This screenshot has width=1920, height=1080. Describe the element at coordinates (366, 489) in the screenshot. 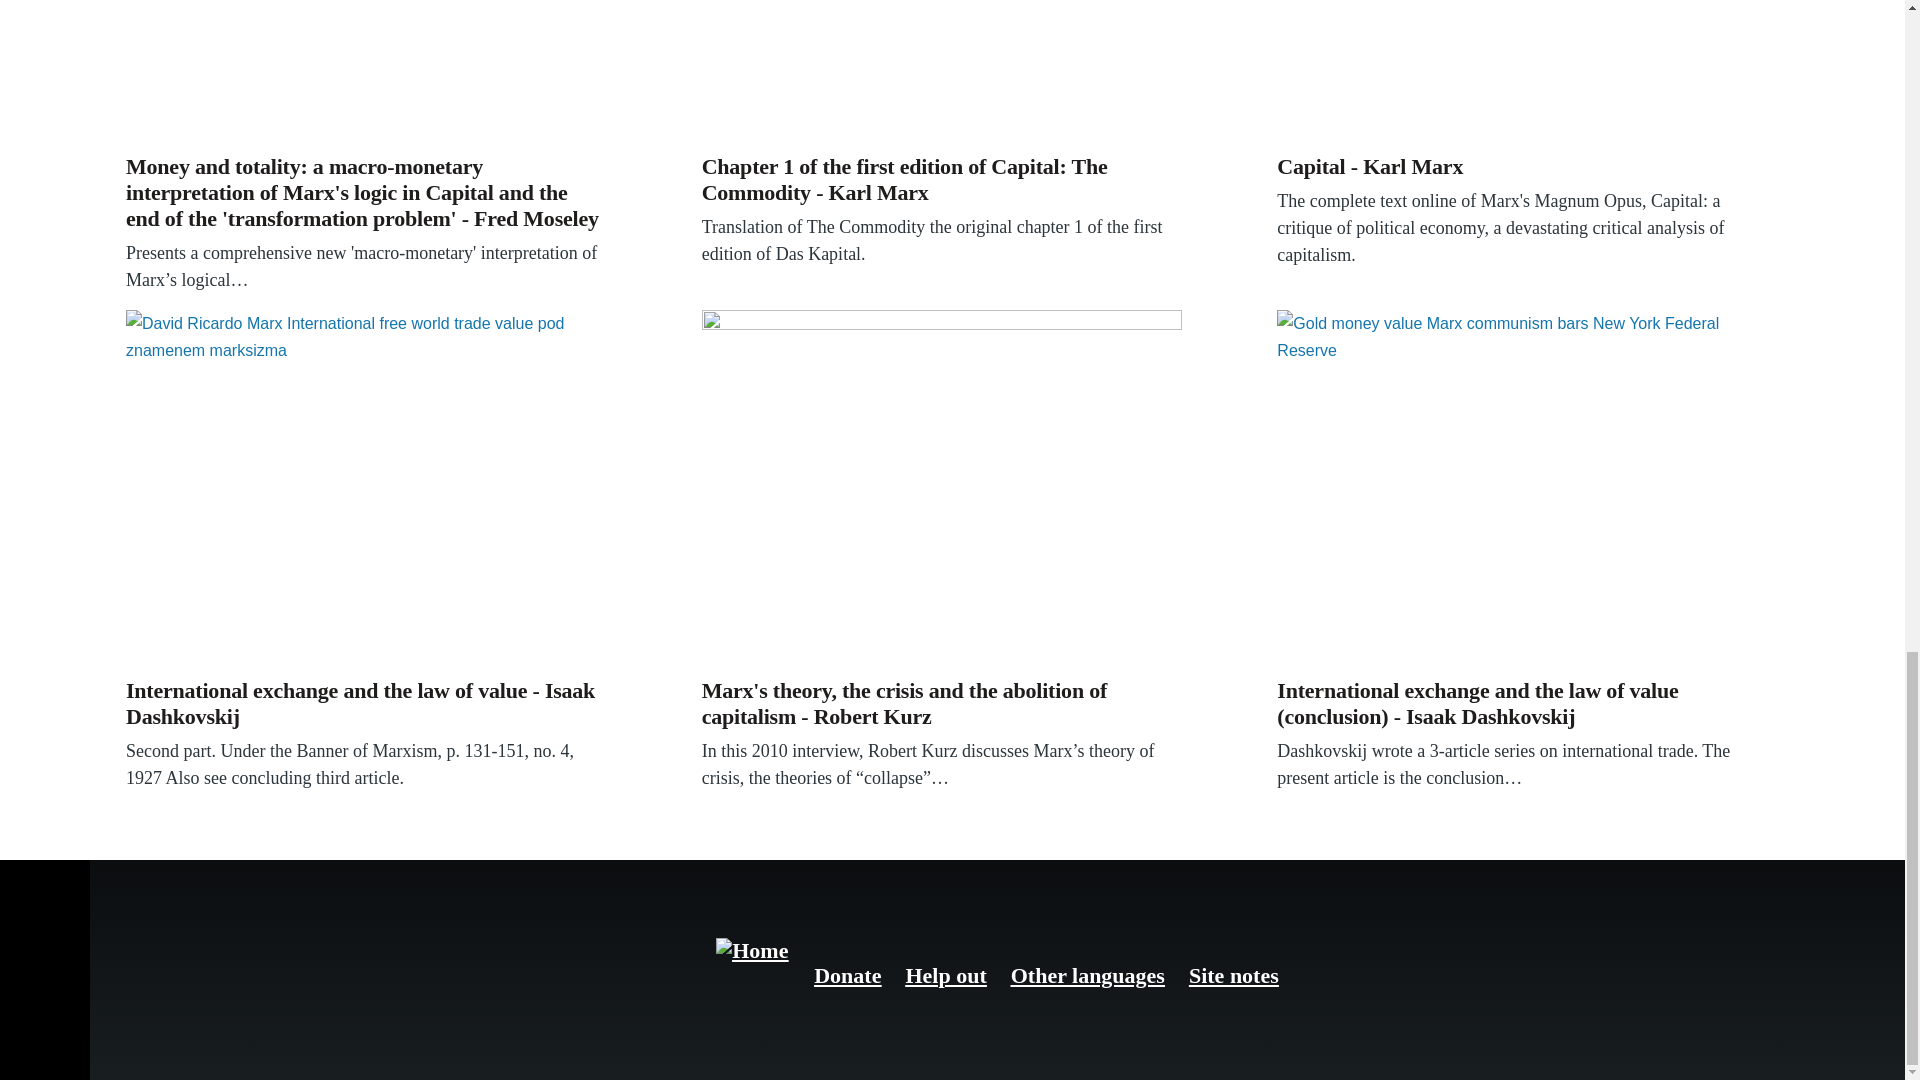

I see `David Ricardo by Thomas Phillips` at that location.